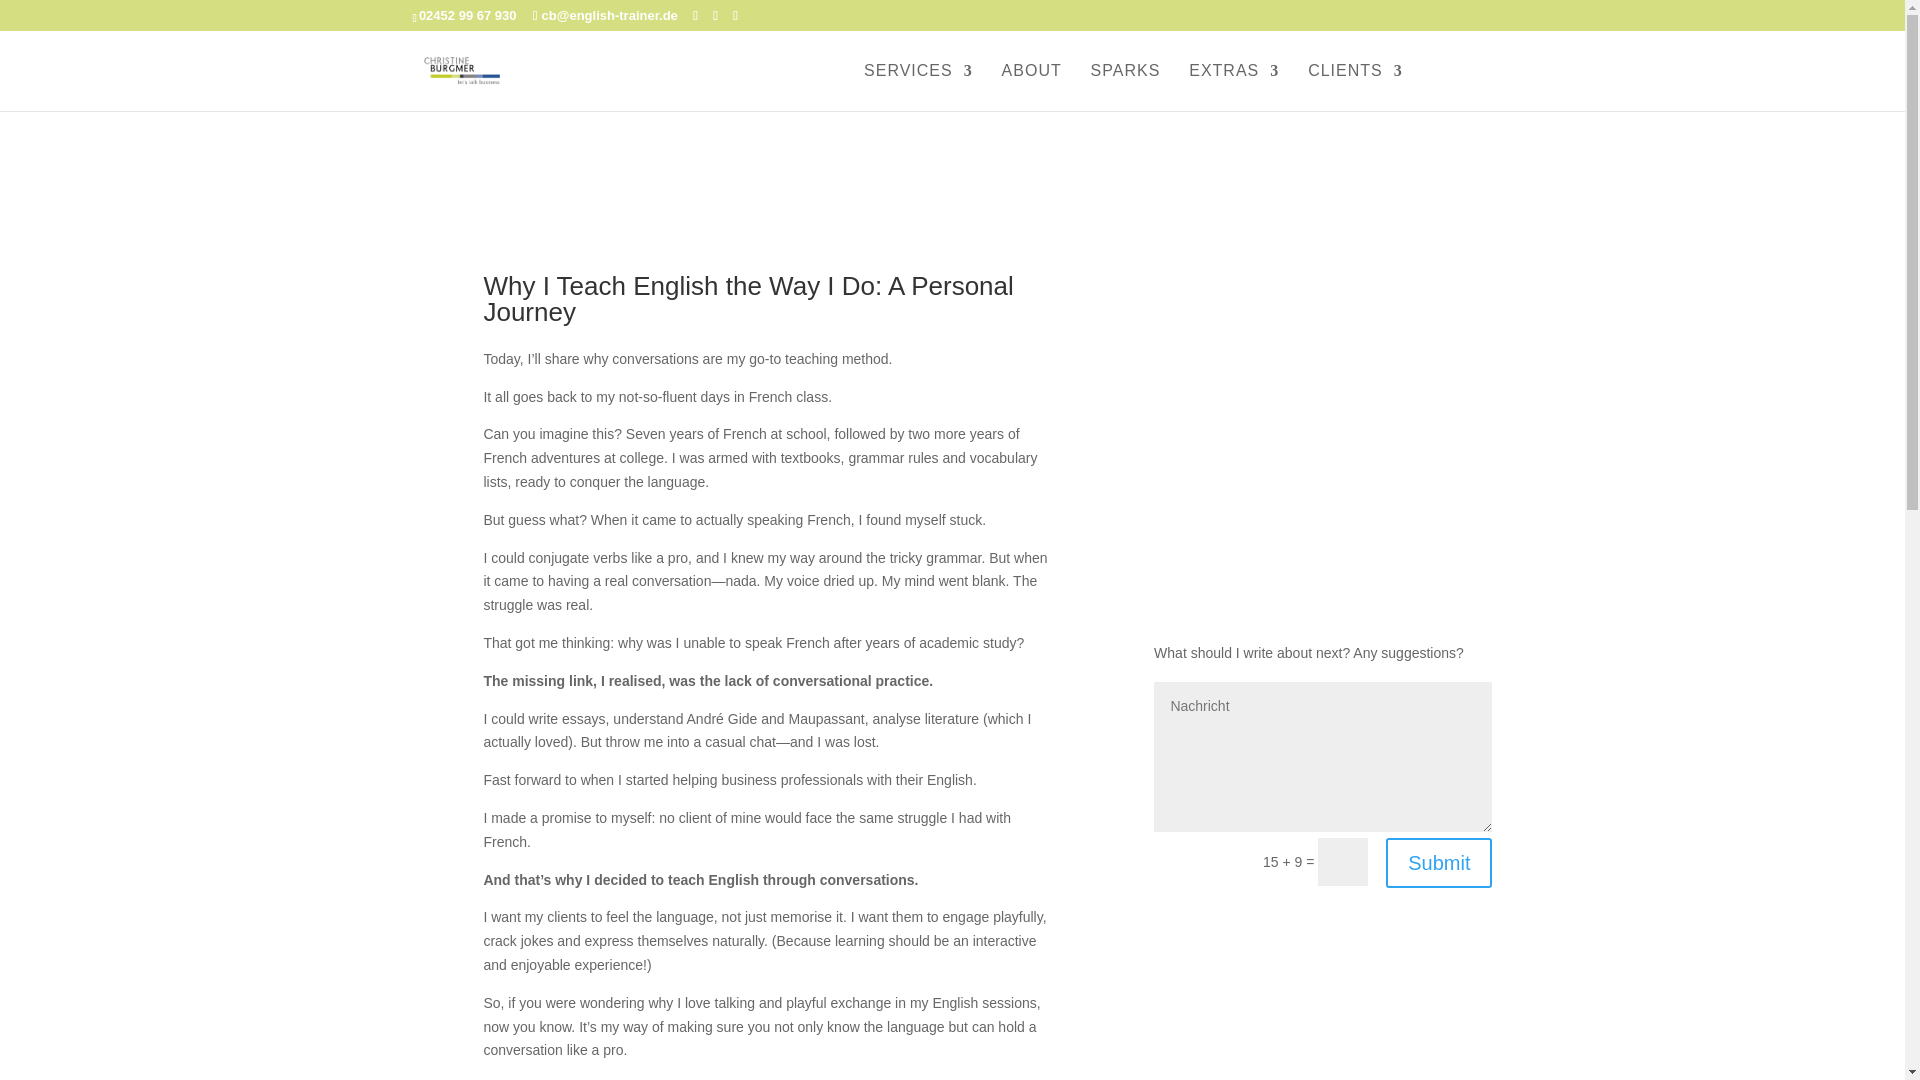 Image resolution: width=1920 pixels, height=1080 pixels. I want to click on 02452 99 67 930, so click(467, 14).